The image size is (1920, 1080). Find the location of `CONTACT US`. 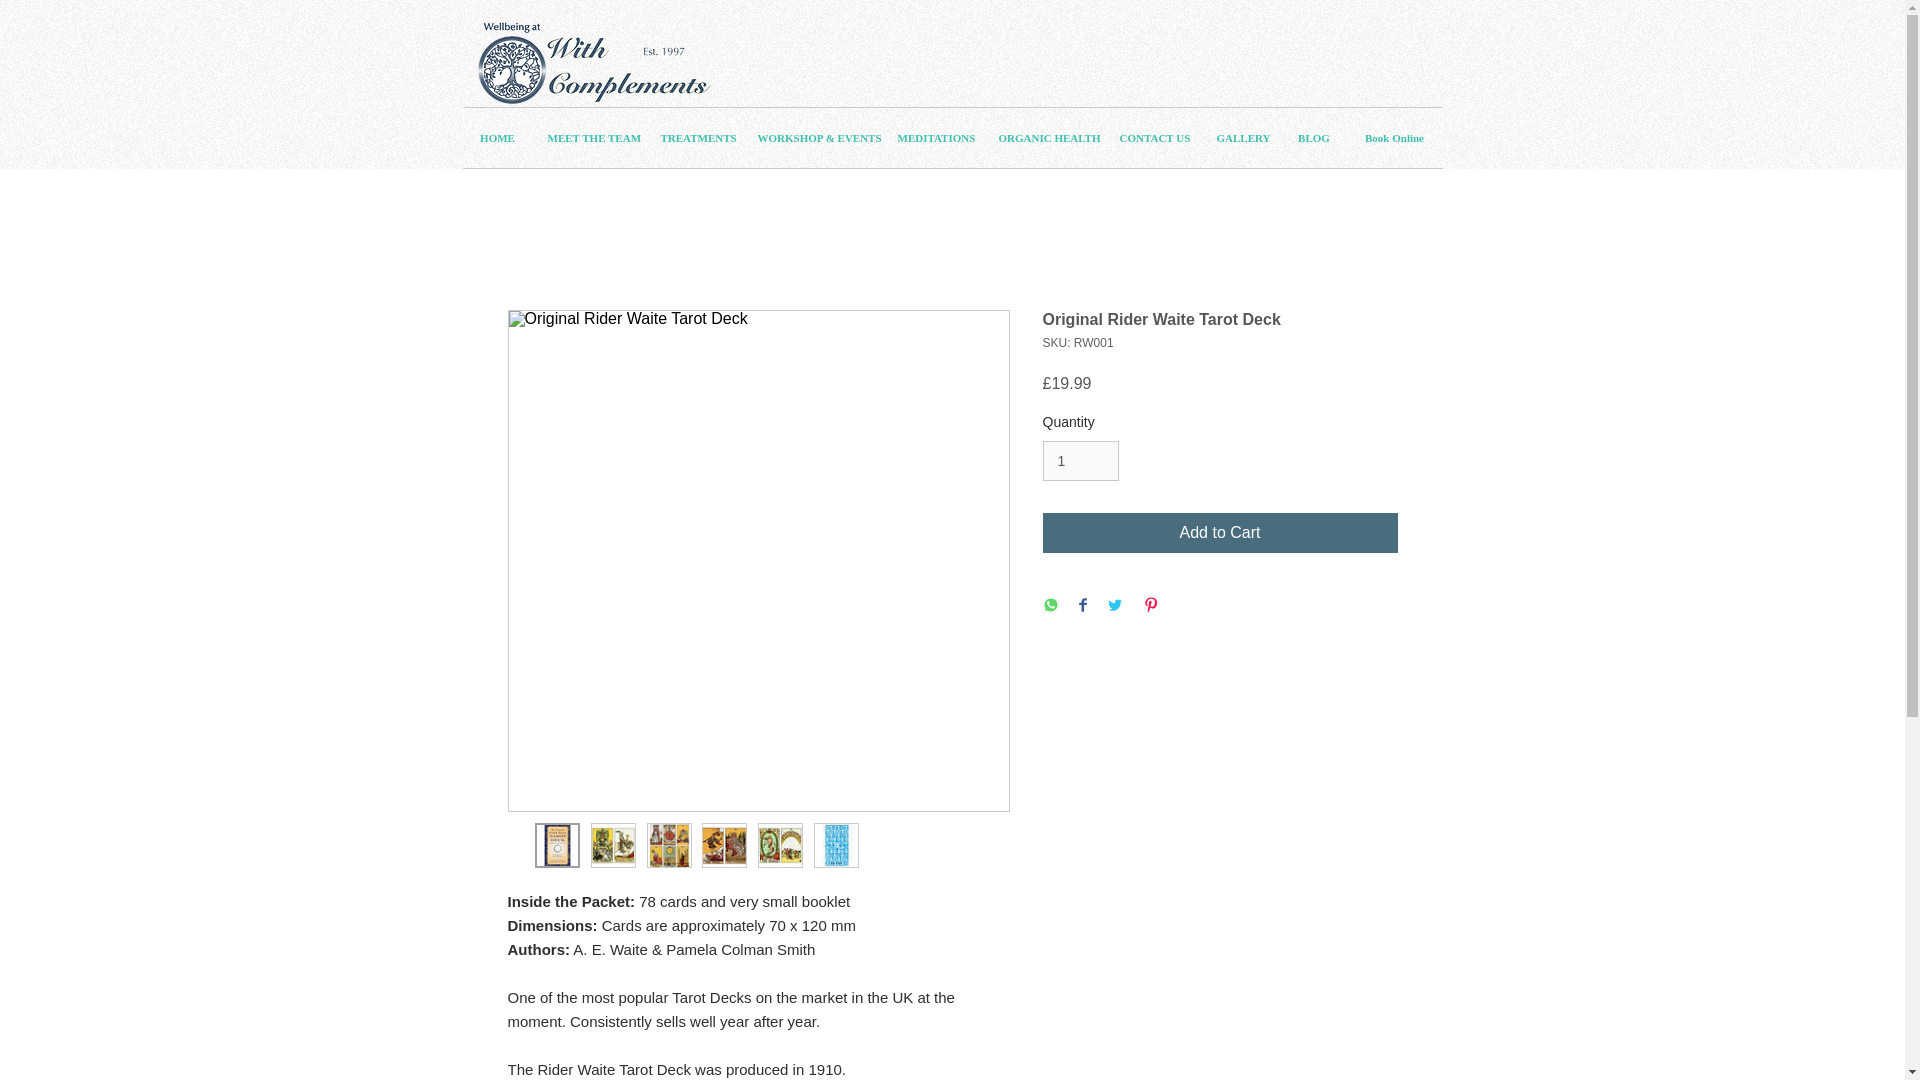

CONTACT US is located at coordinates (1152, 138).